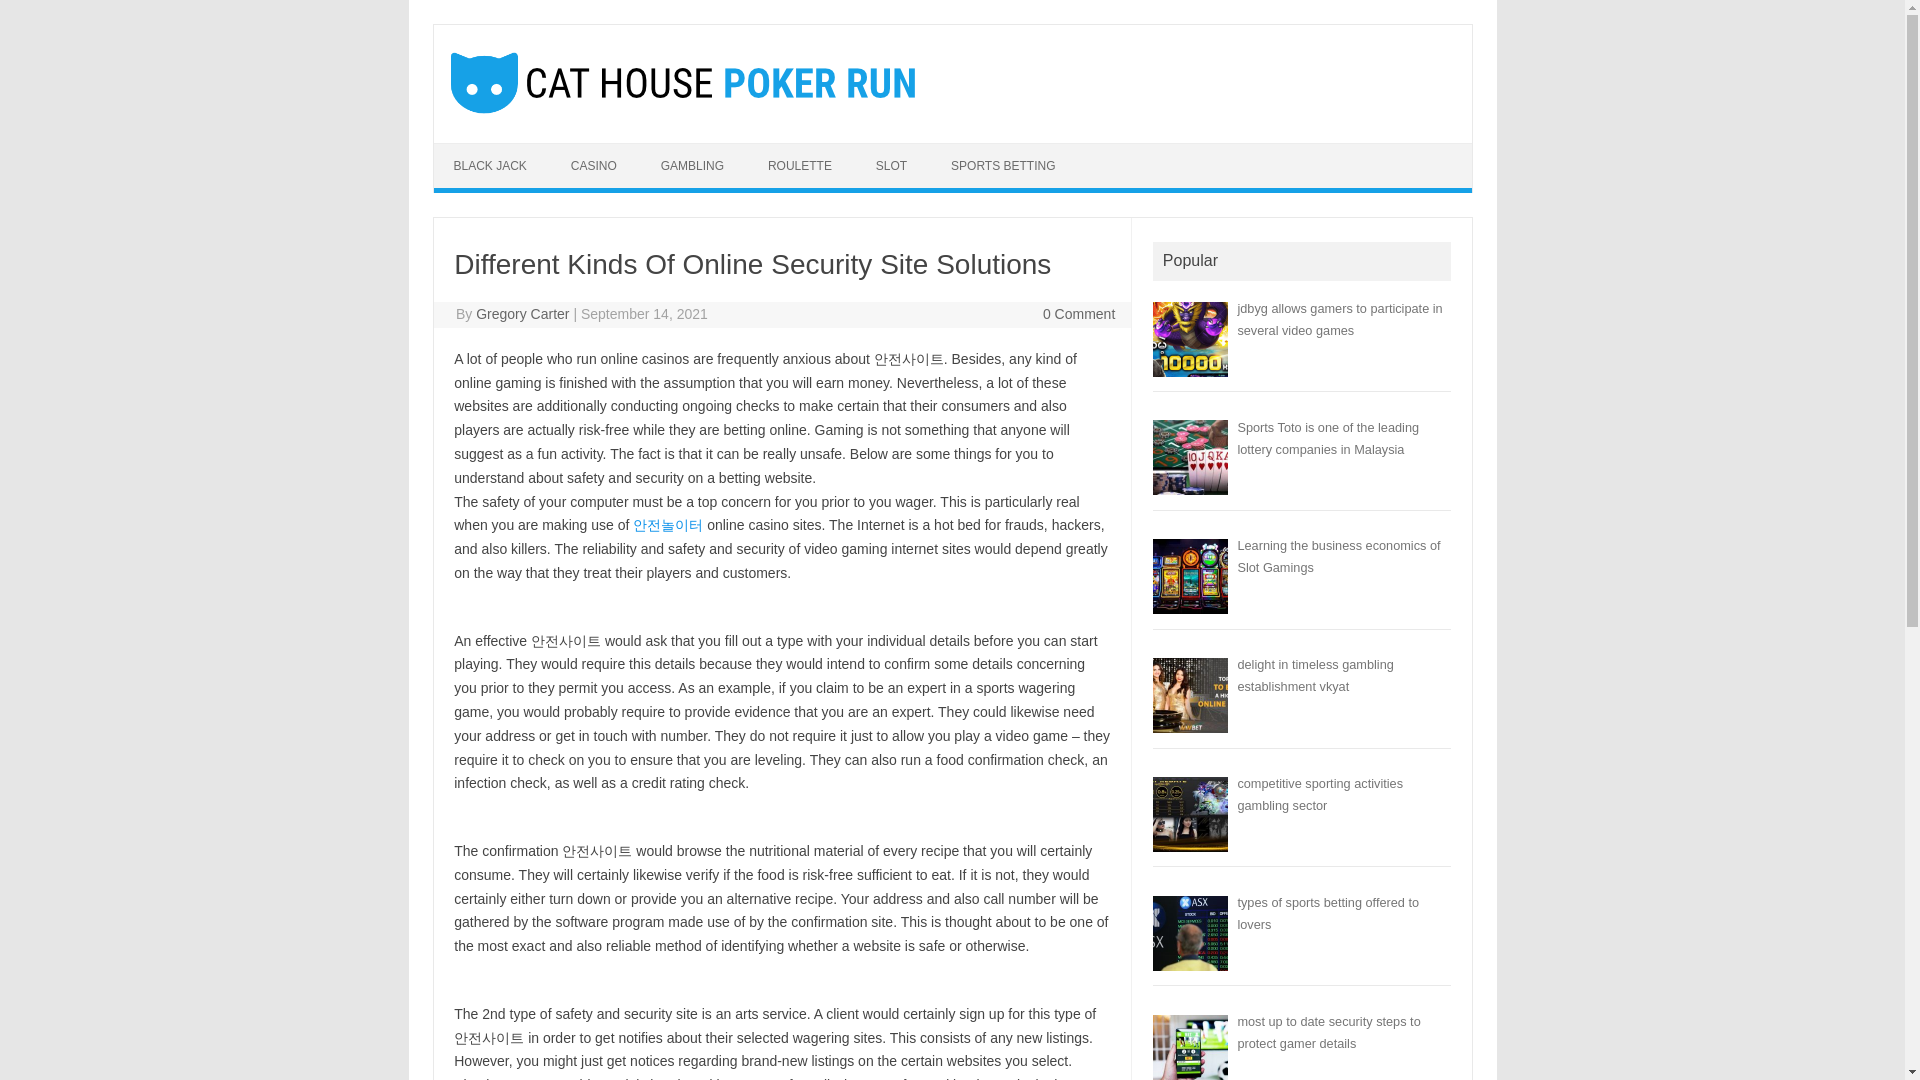 The height and width of the screenshot is (1080, 1920). Describe the element at coordinates (480, 149) in the screenshot. I see `Skip to content` at that location.